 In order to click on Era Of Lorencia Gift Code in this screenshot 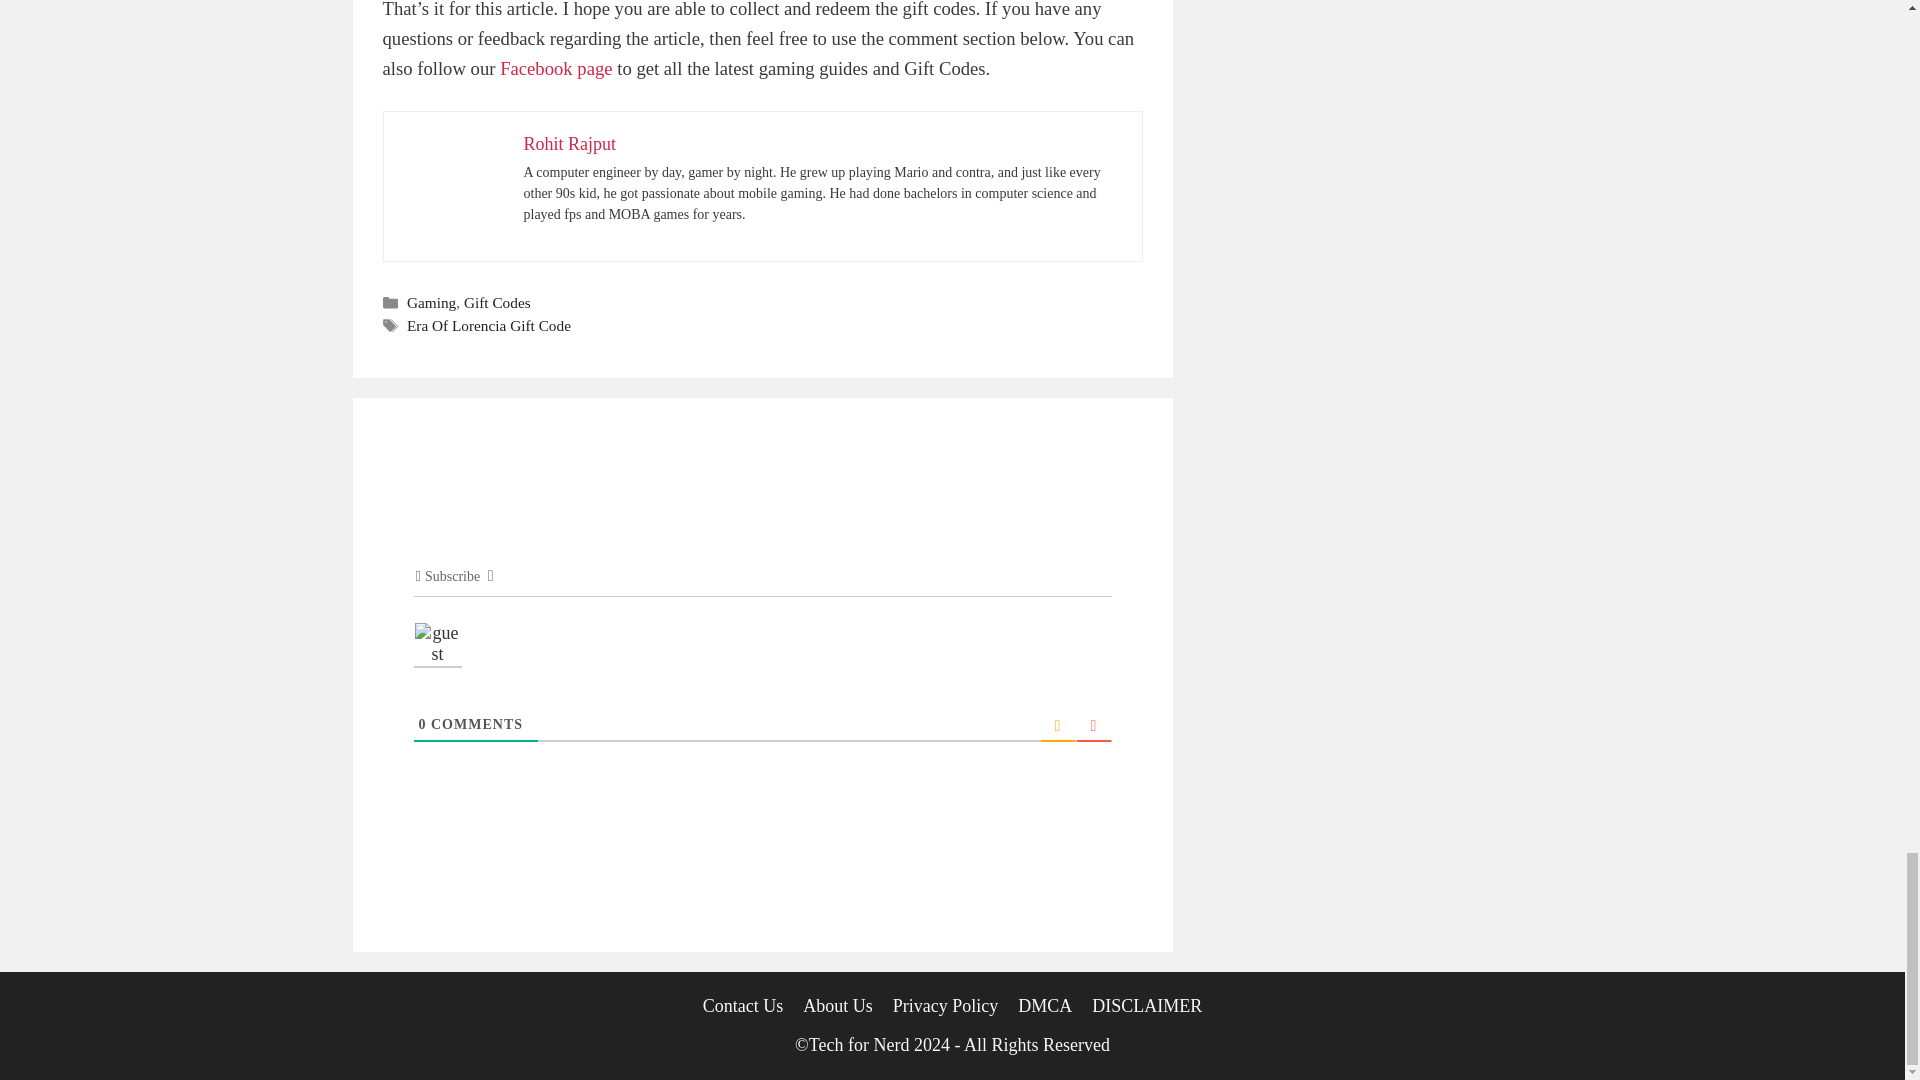, I will do `click(488, 325)`.